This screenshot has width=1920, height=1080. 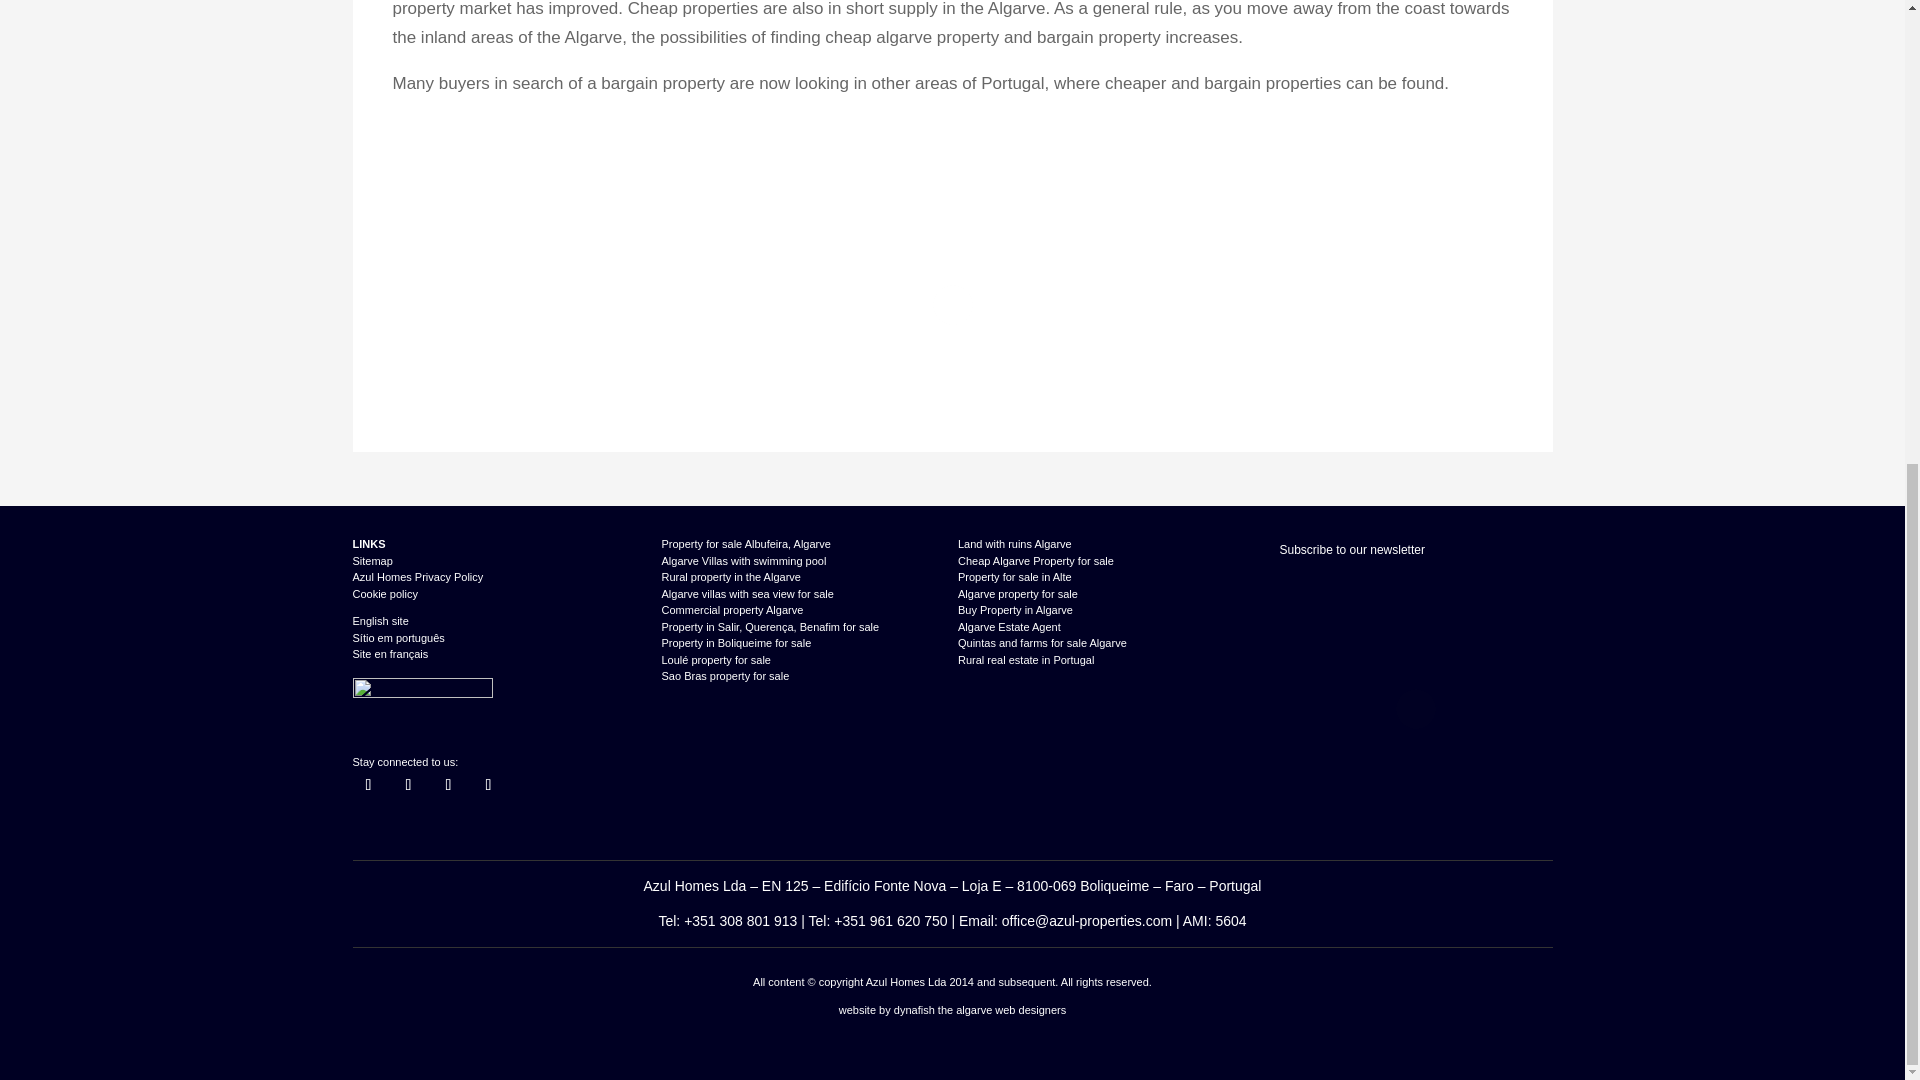 What do you see at coordinates (371, 561) in the screenshot?
I see `Sitemap` at bounding box center [371, 561].